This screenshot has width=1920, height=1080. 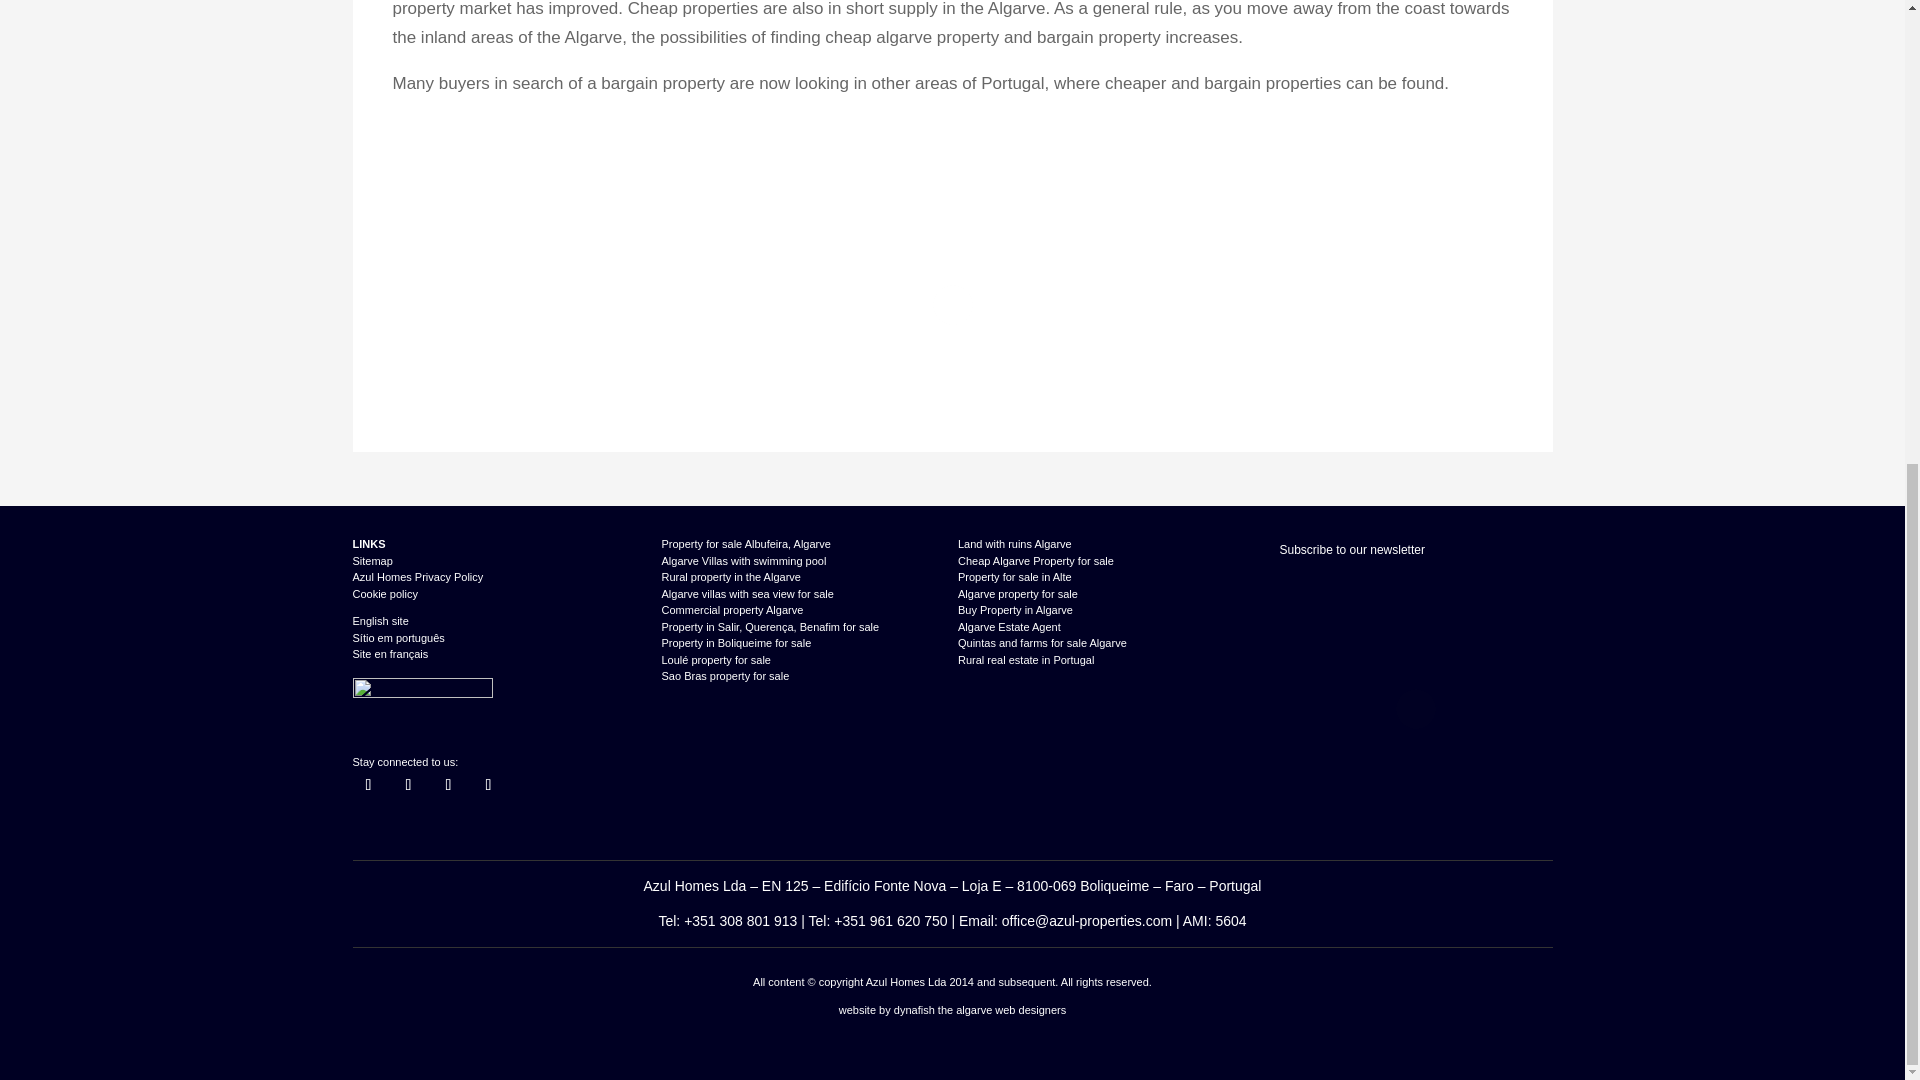 What do you see at coordinates (371, 561) in the screenshot?
I see `Sitemap` at bounding box center [371, 561].